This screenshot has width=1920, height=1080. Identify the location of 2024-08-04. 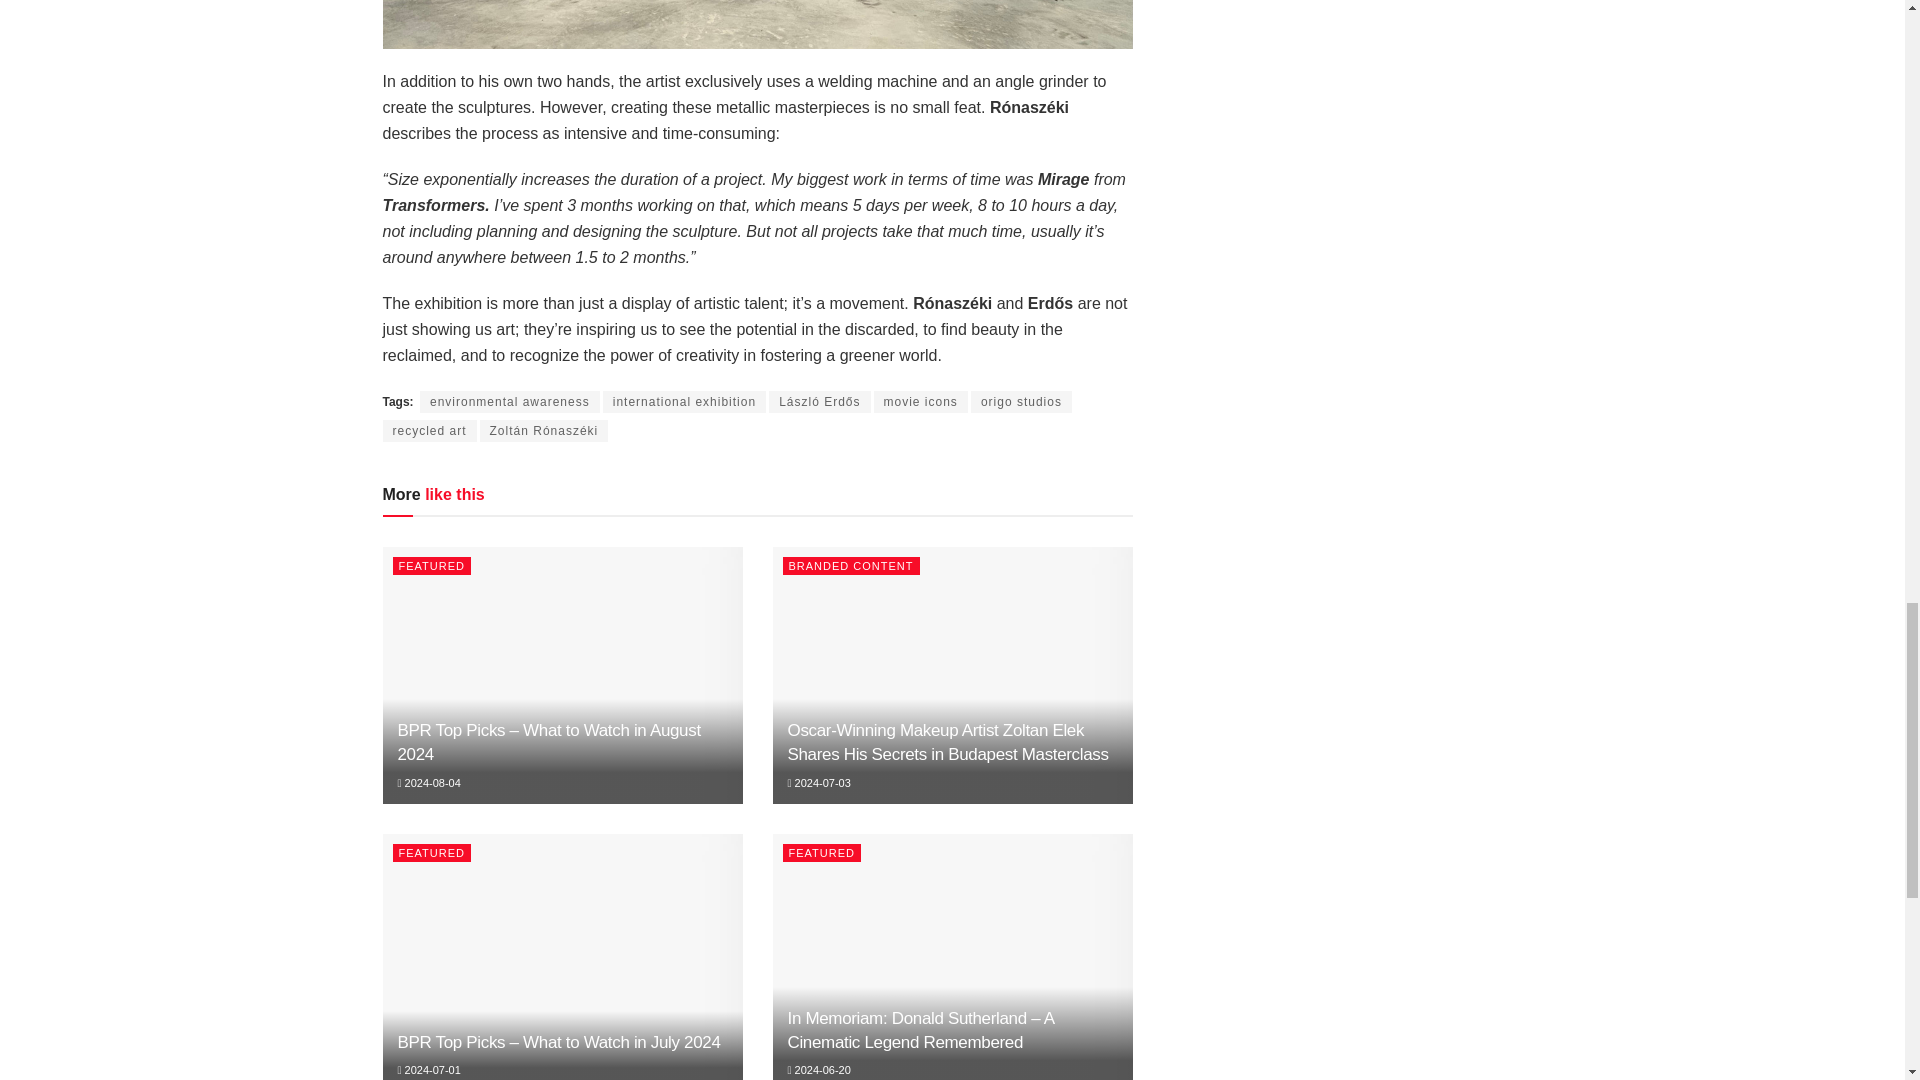
(428, 782).